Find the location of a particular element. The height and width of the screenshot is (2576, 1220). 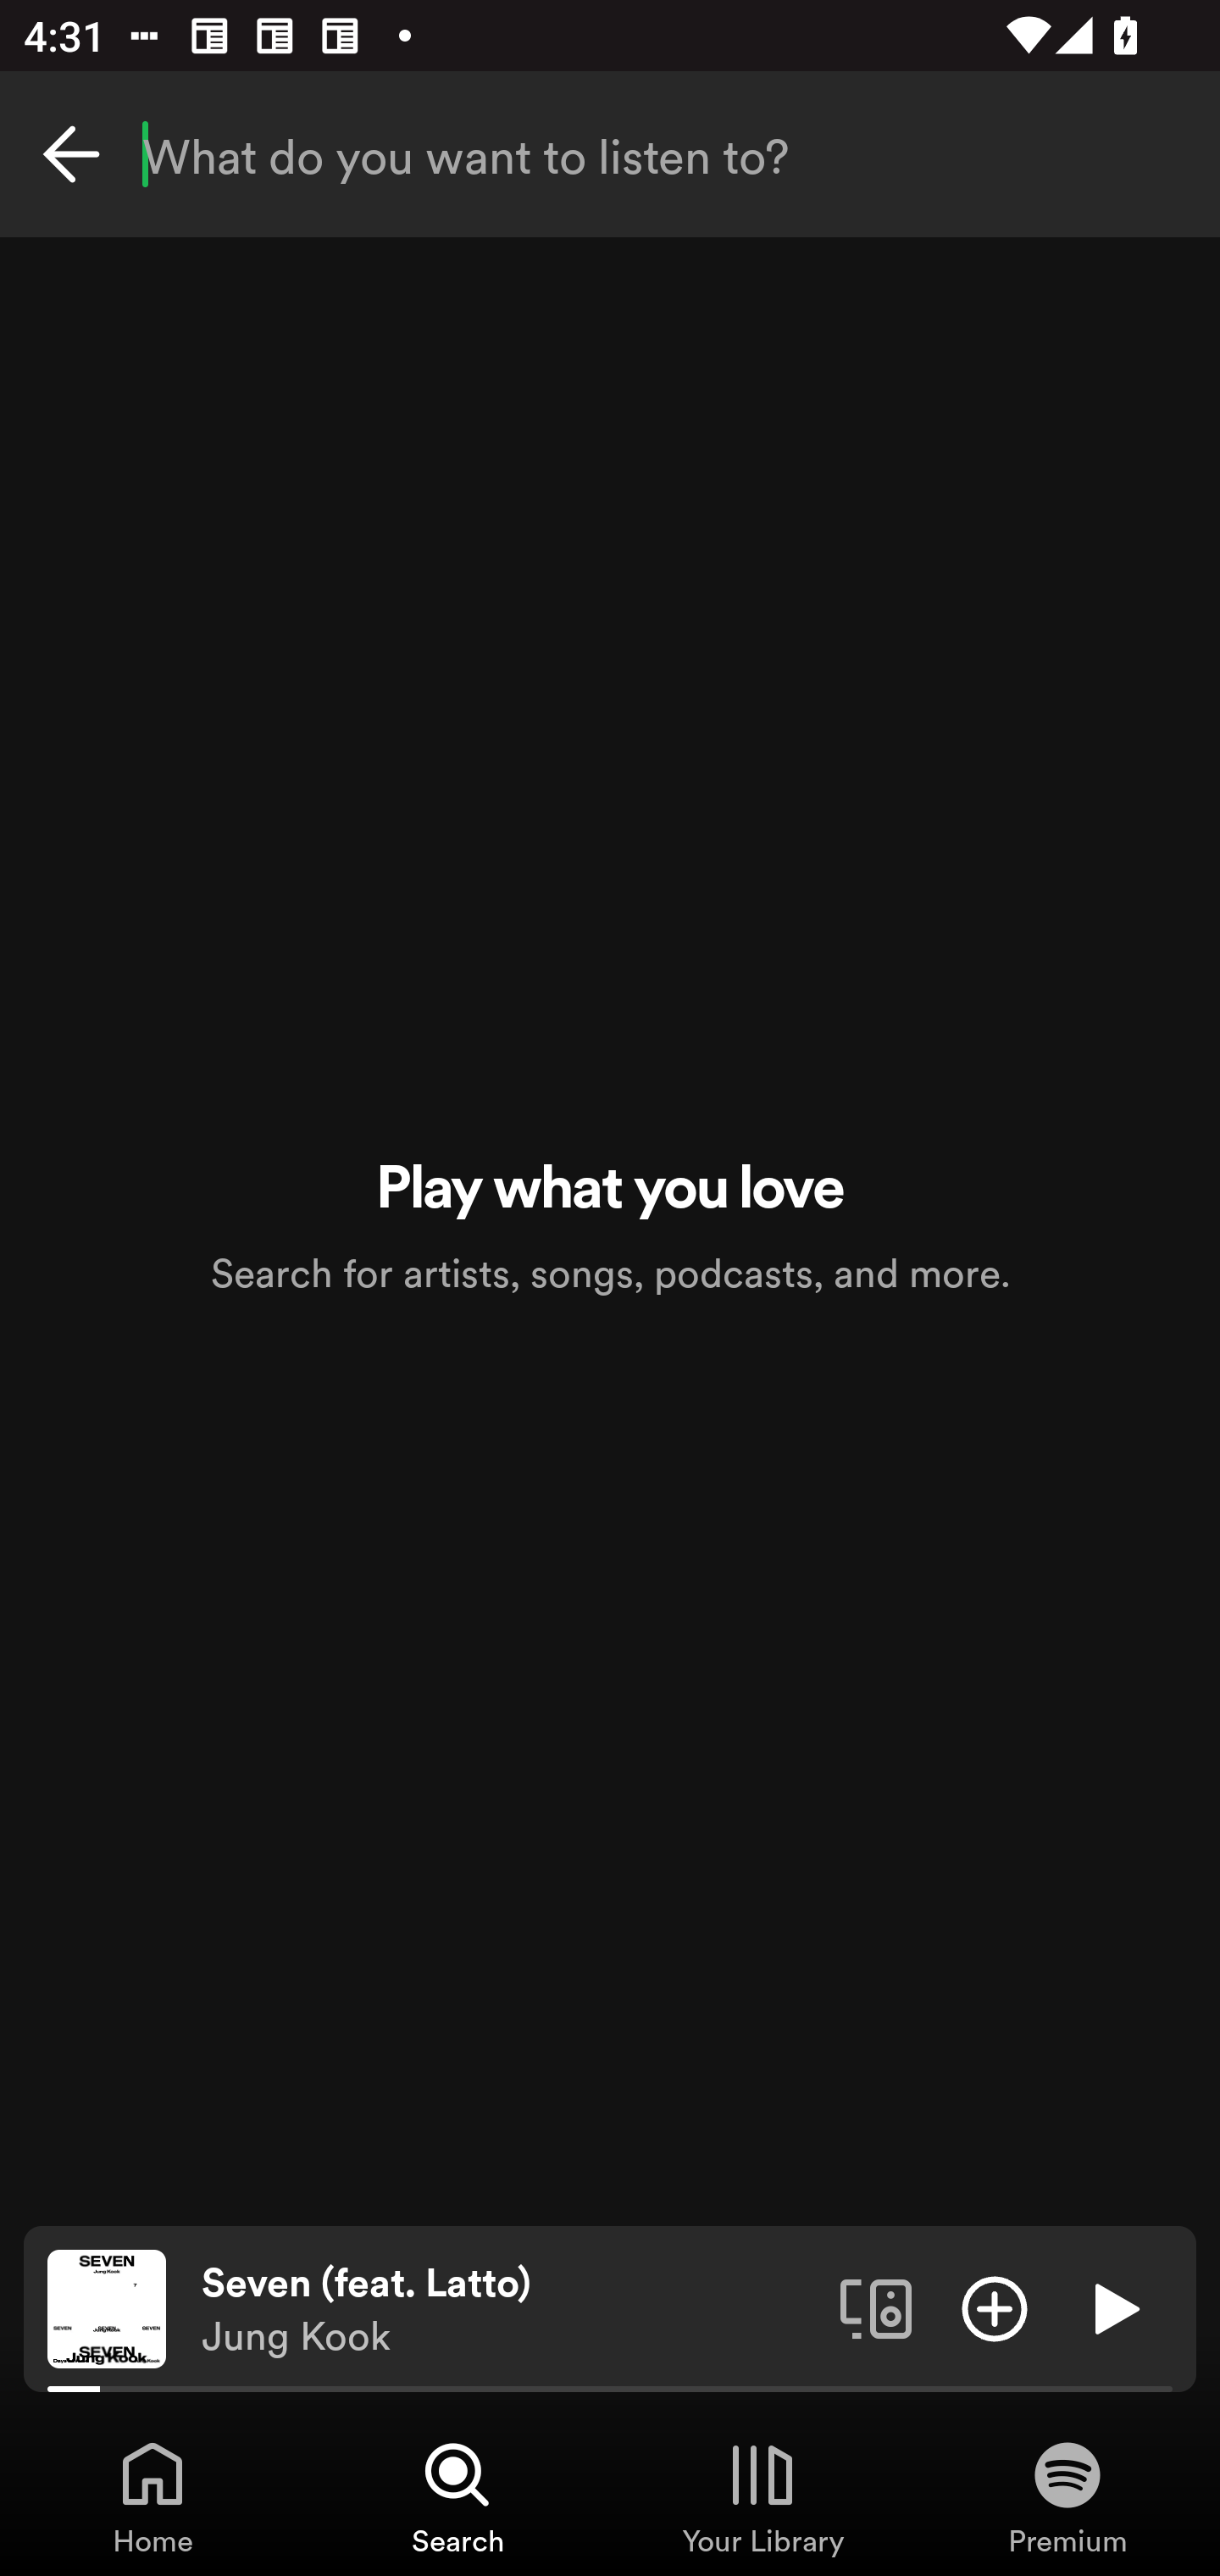

Seven (feat. Latto) Jung Kook is located at coordinates (508, 2309).